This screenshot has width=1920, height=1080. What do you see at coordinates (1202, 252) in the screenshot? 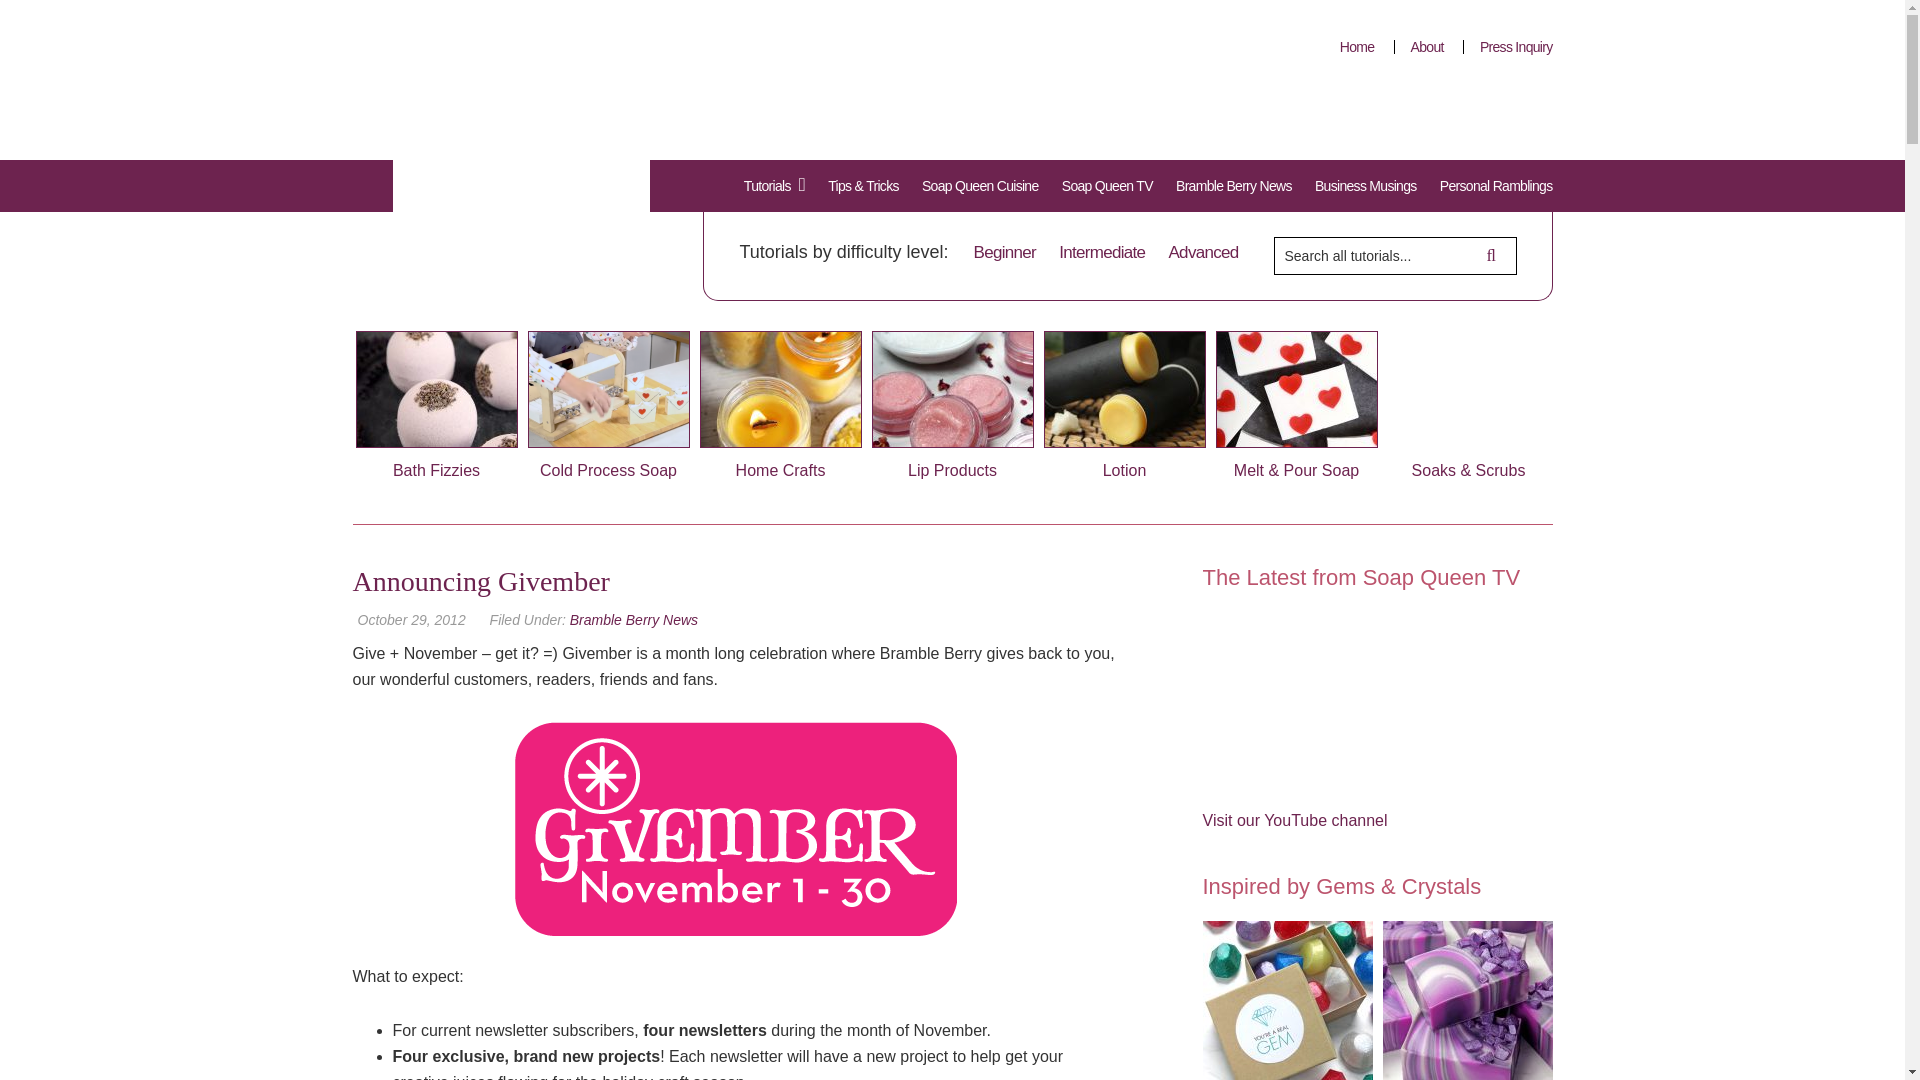
I see `Advanced` at bounding box center [1202, 252].